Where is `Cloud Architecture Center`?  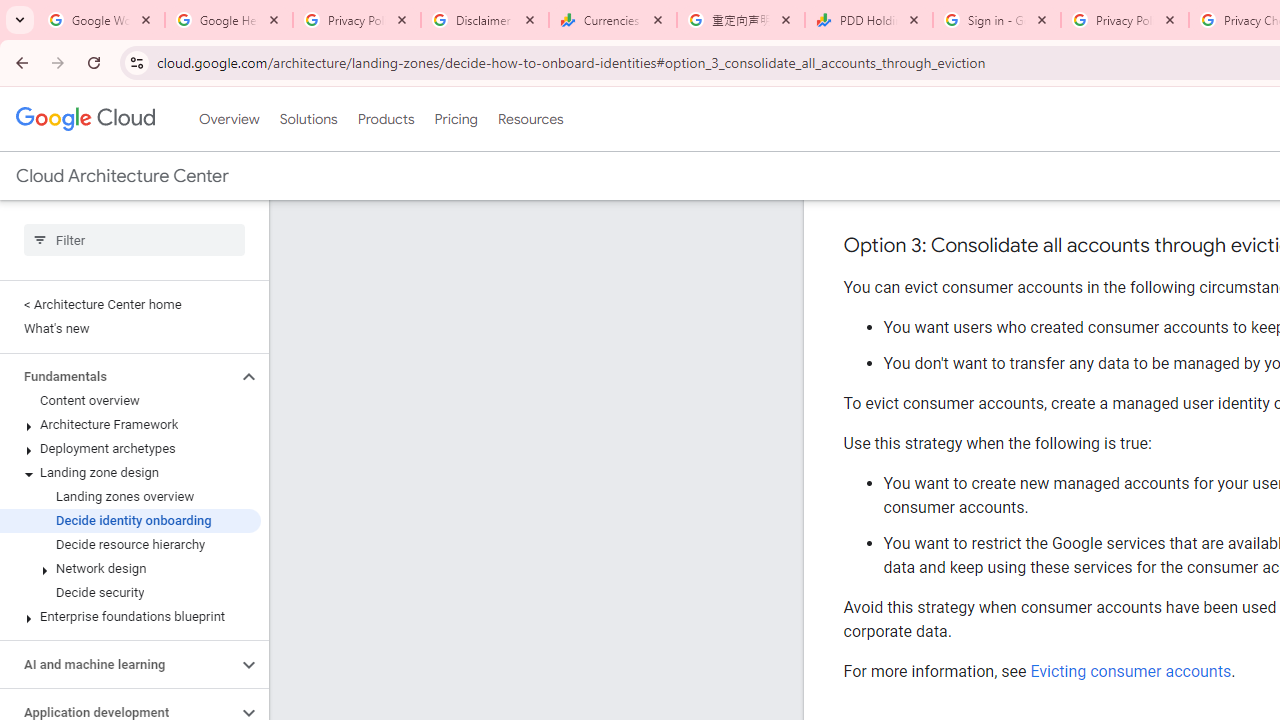 Cloud Architecture Center is located at coordinates (122, 176).